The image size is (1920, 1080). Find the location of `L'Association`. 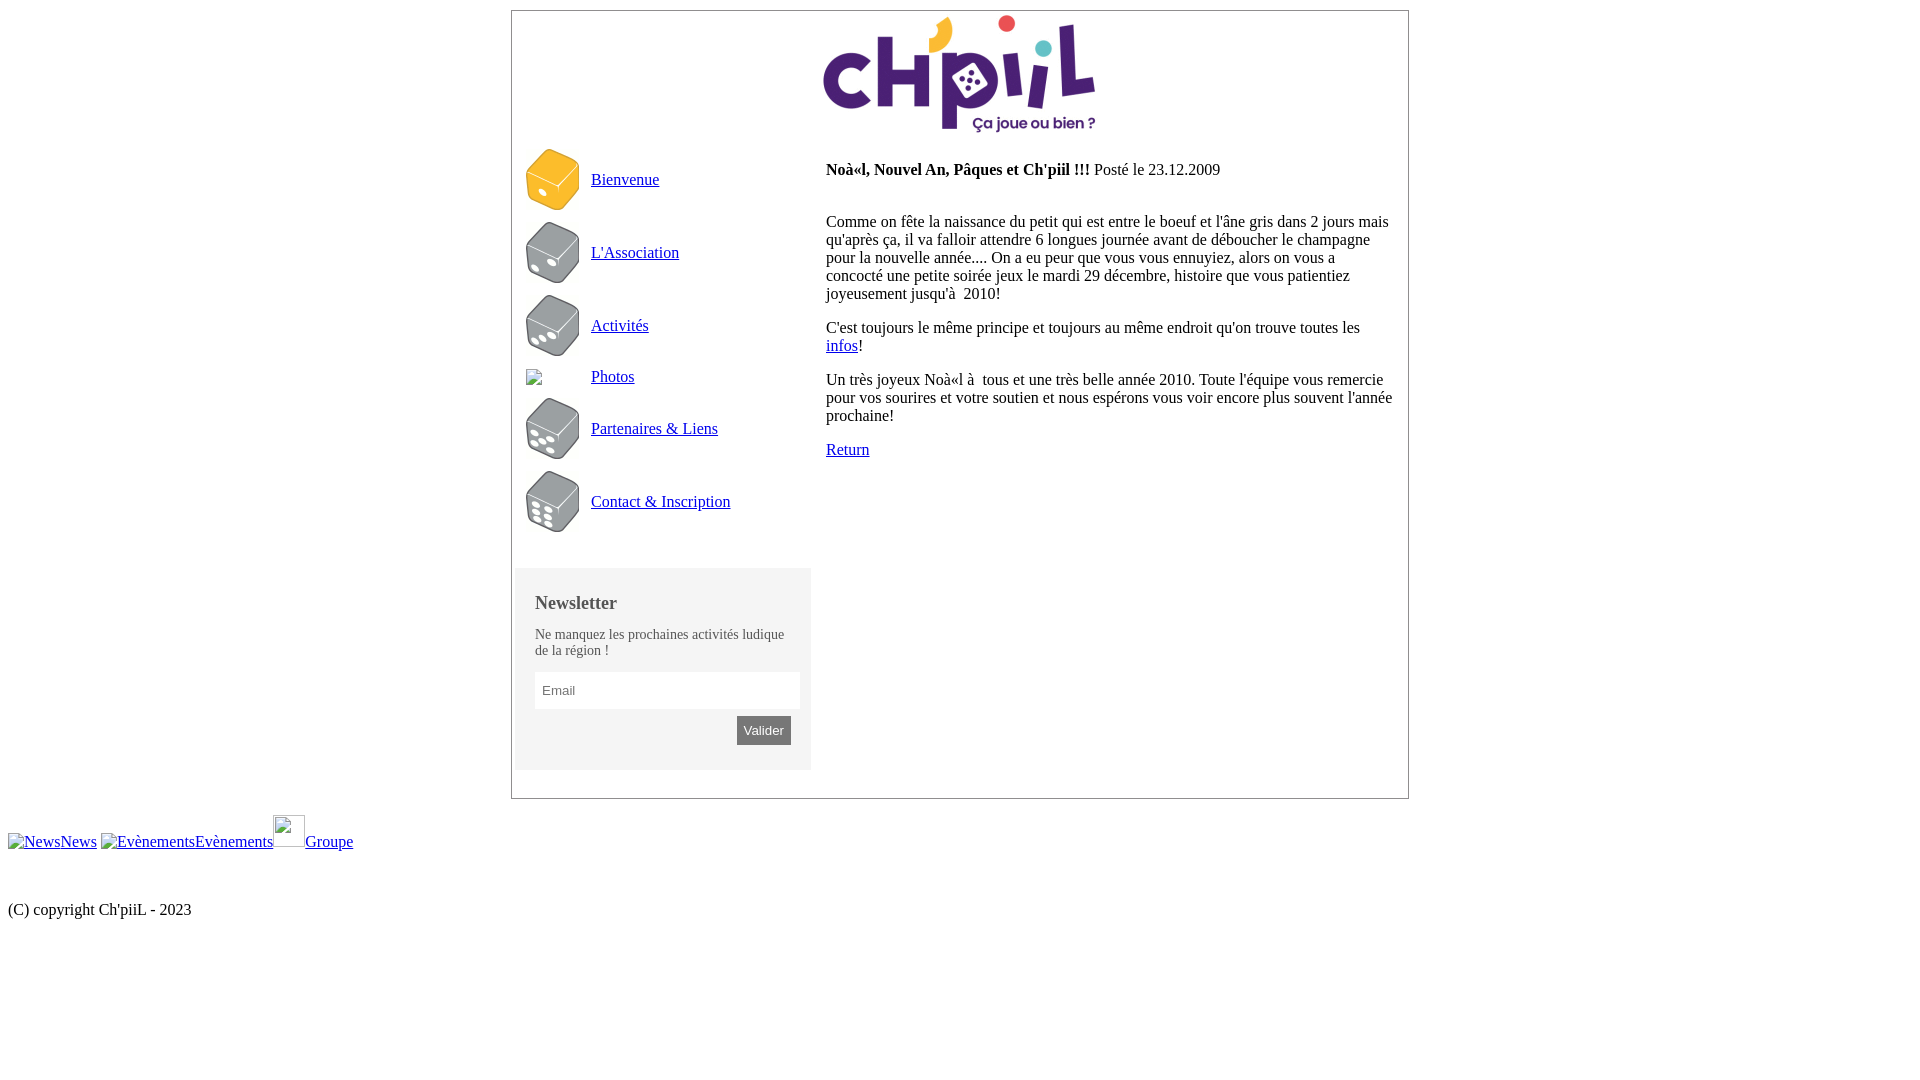

L'Association is located at coordinates (635, 252).